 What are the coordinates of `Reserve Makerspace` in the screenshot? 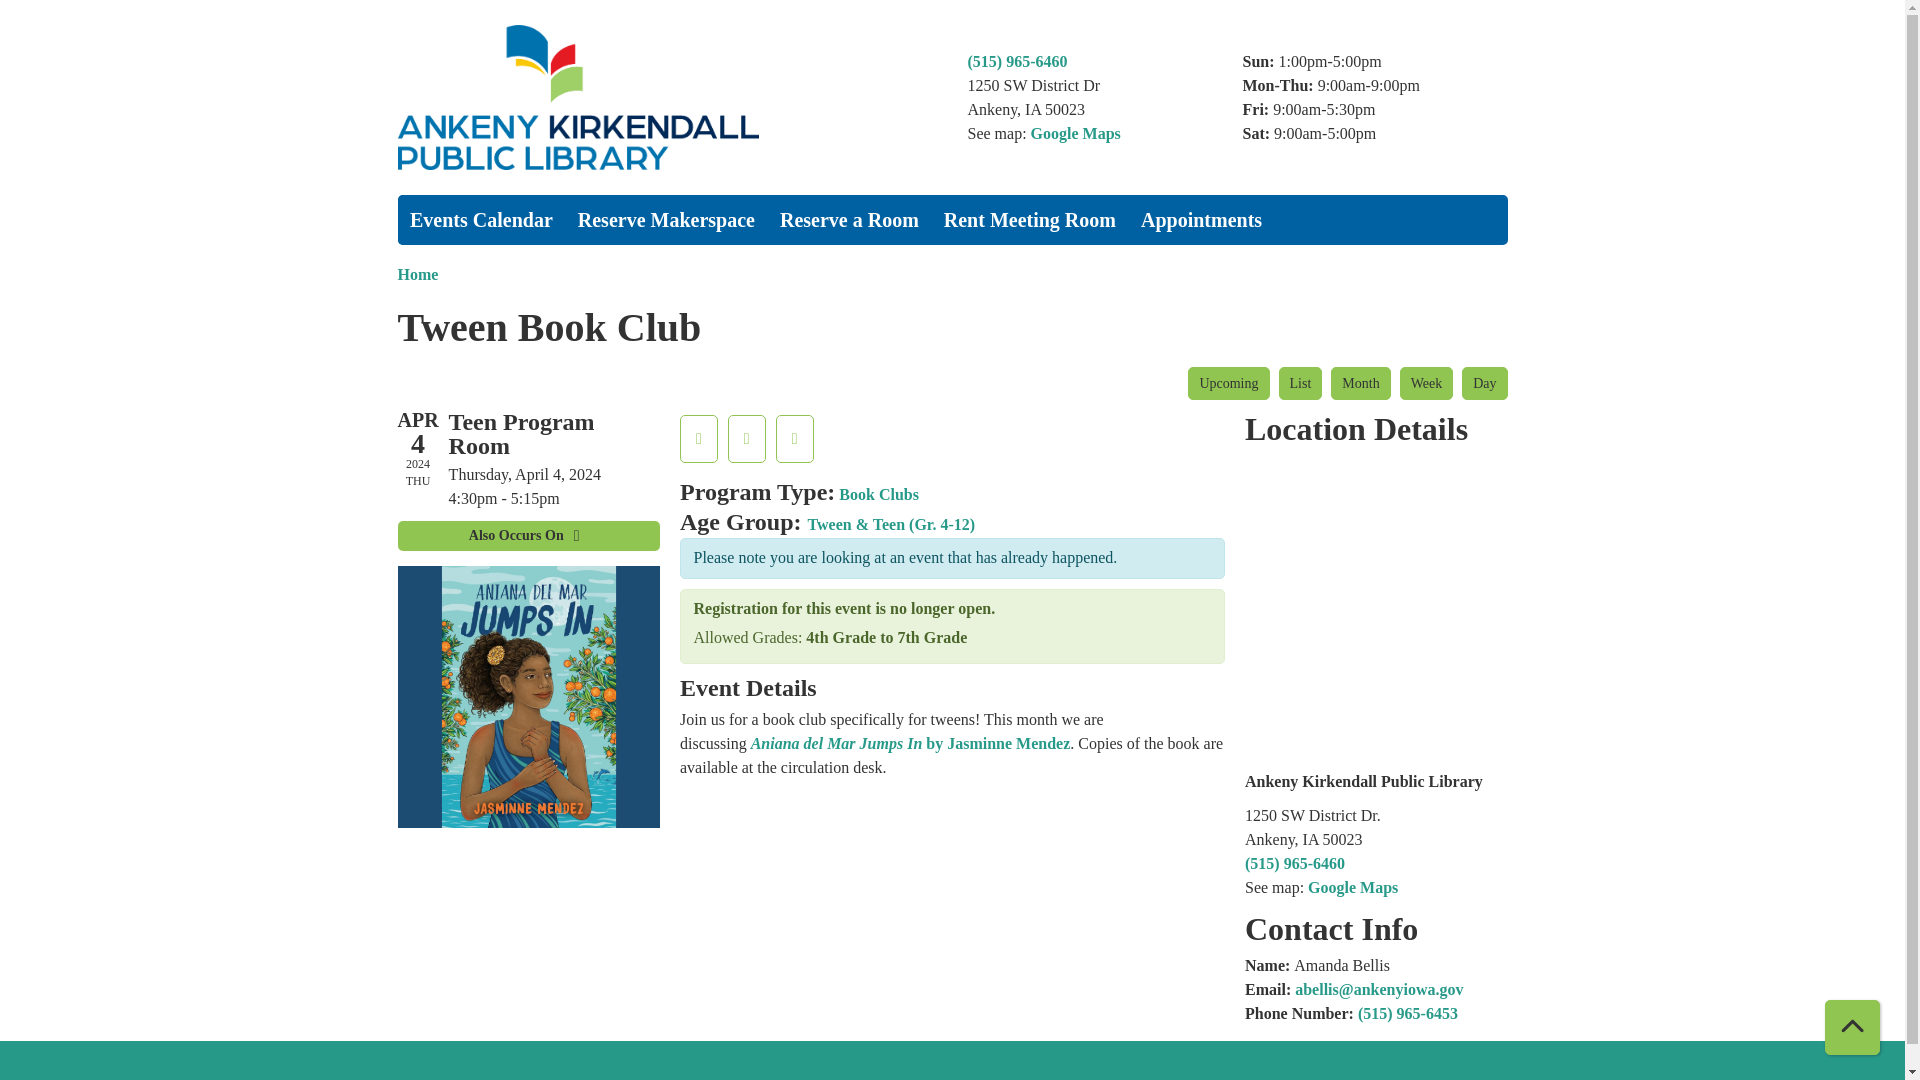 It's located at (665, 220).